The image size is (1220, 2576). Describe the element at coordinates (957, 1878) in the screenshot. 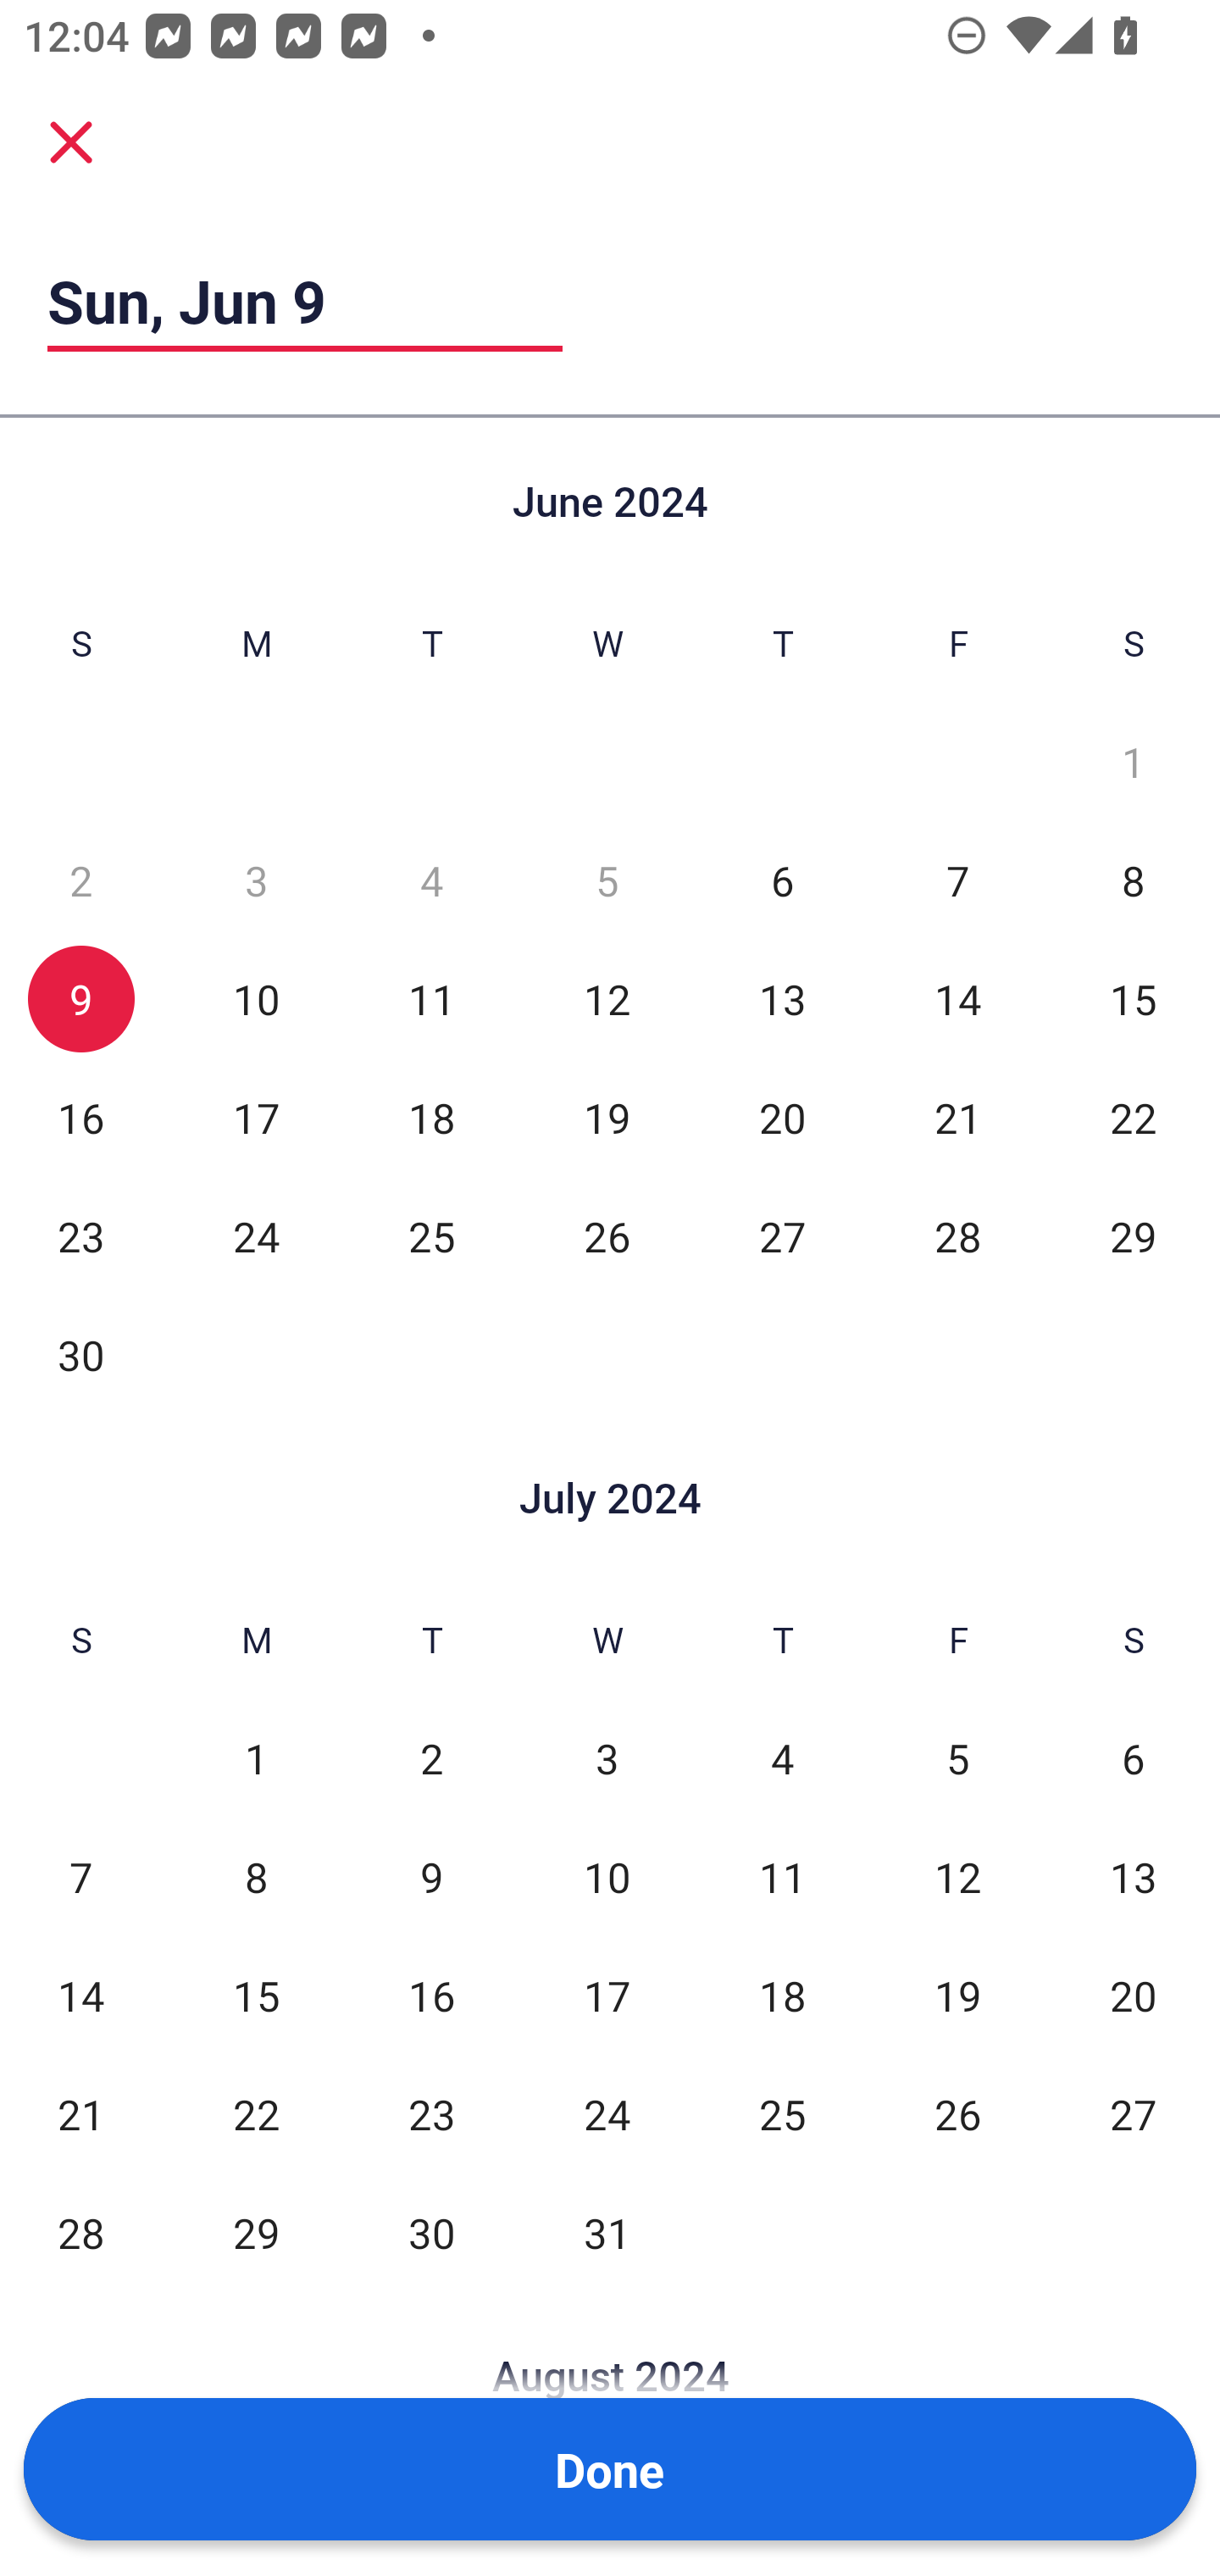

I see `12 Fri, Jul 12, Not Selected` at that location.